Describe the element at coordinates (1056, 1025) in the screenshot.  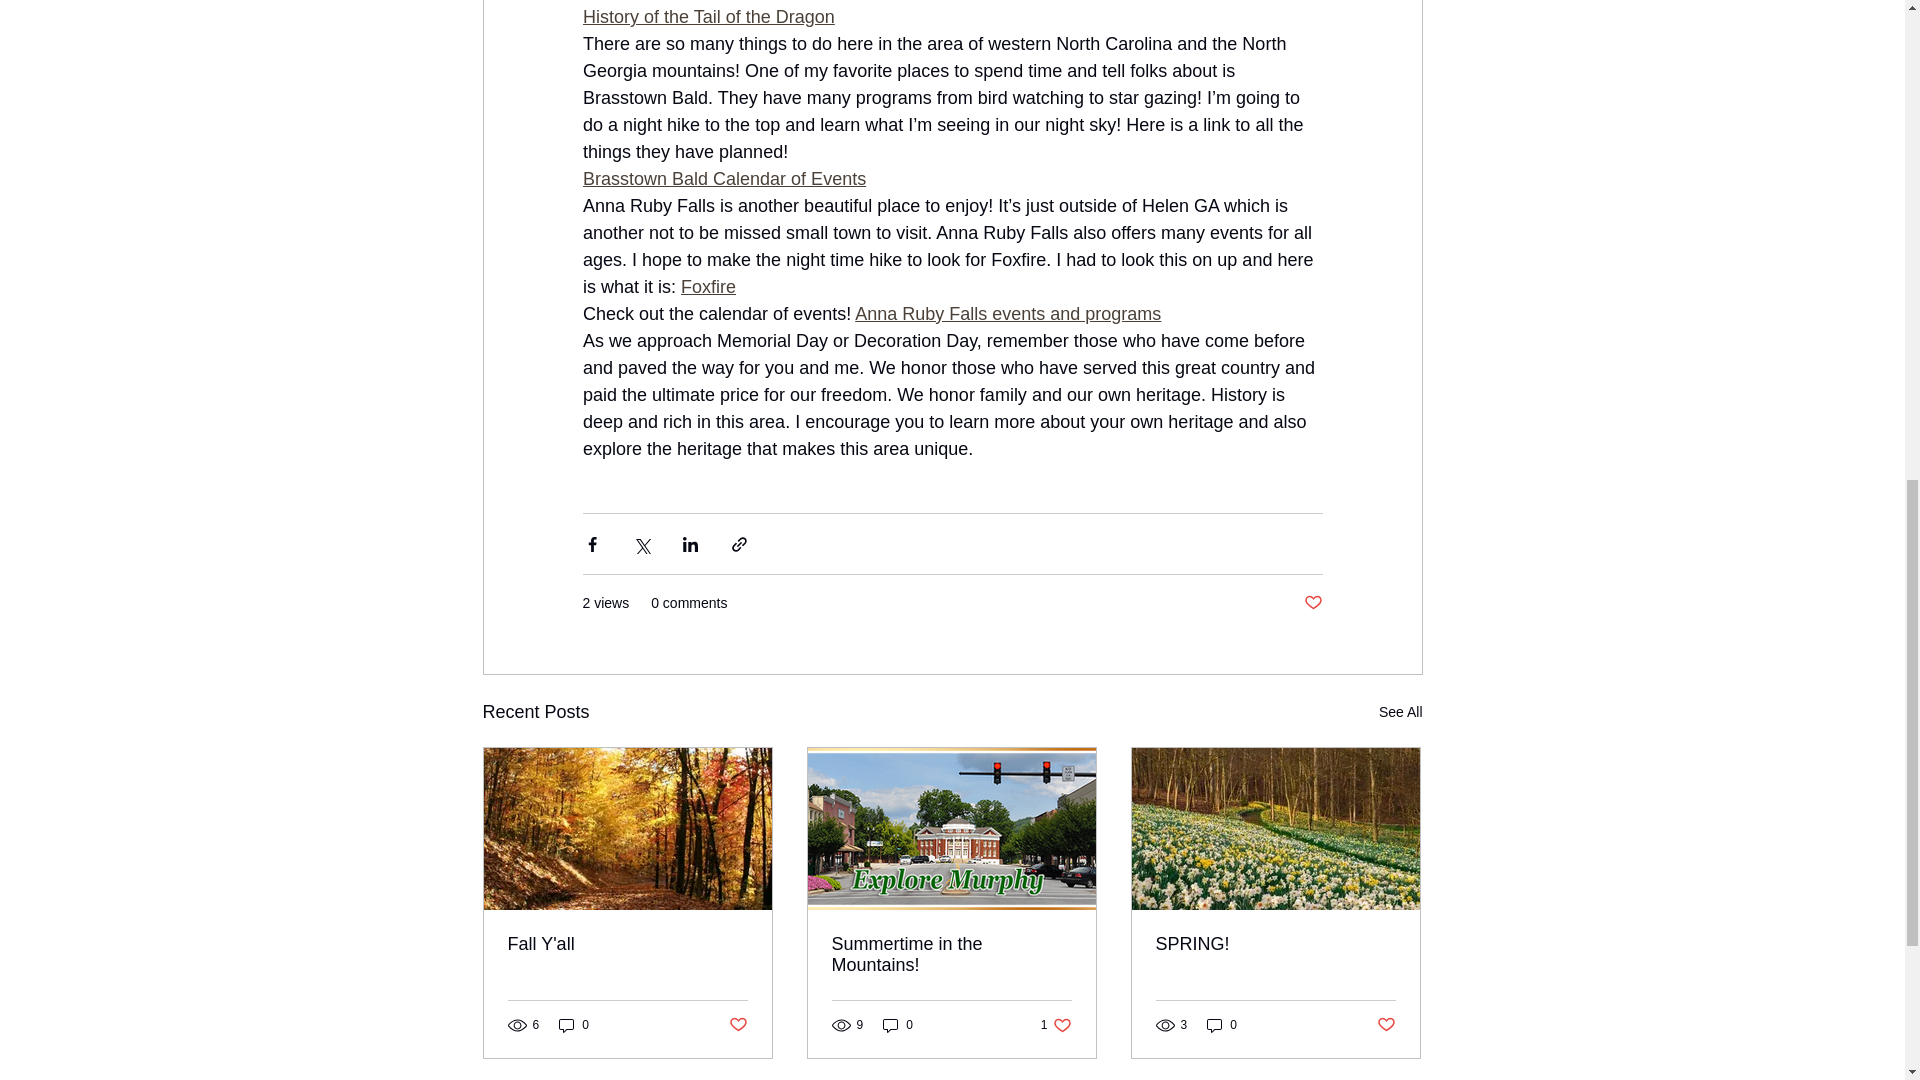
I see `0` at that location.